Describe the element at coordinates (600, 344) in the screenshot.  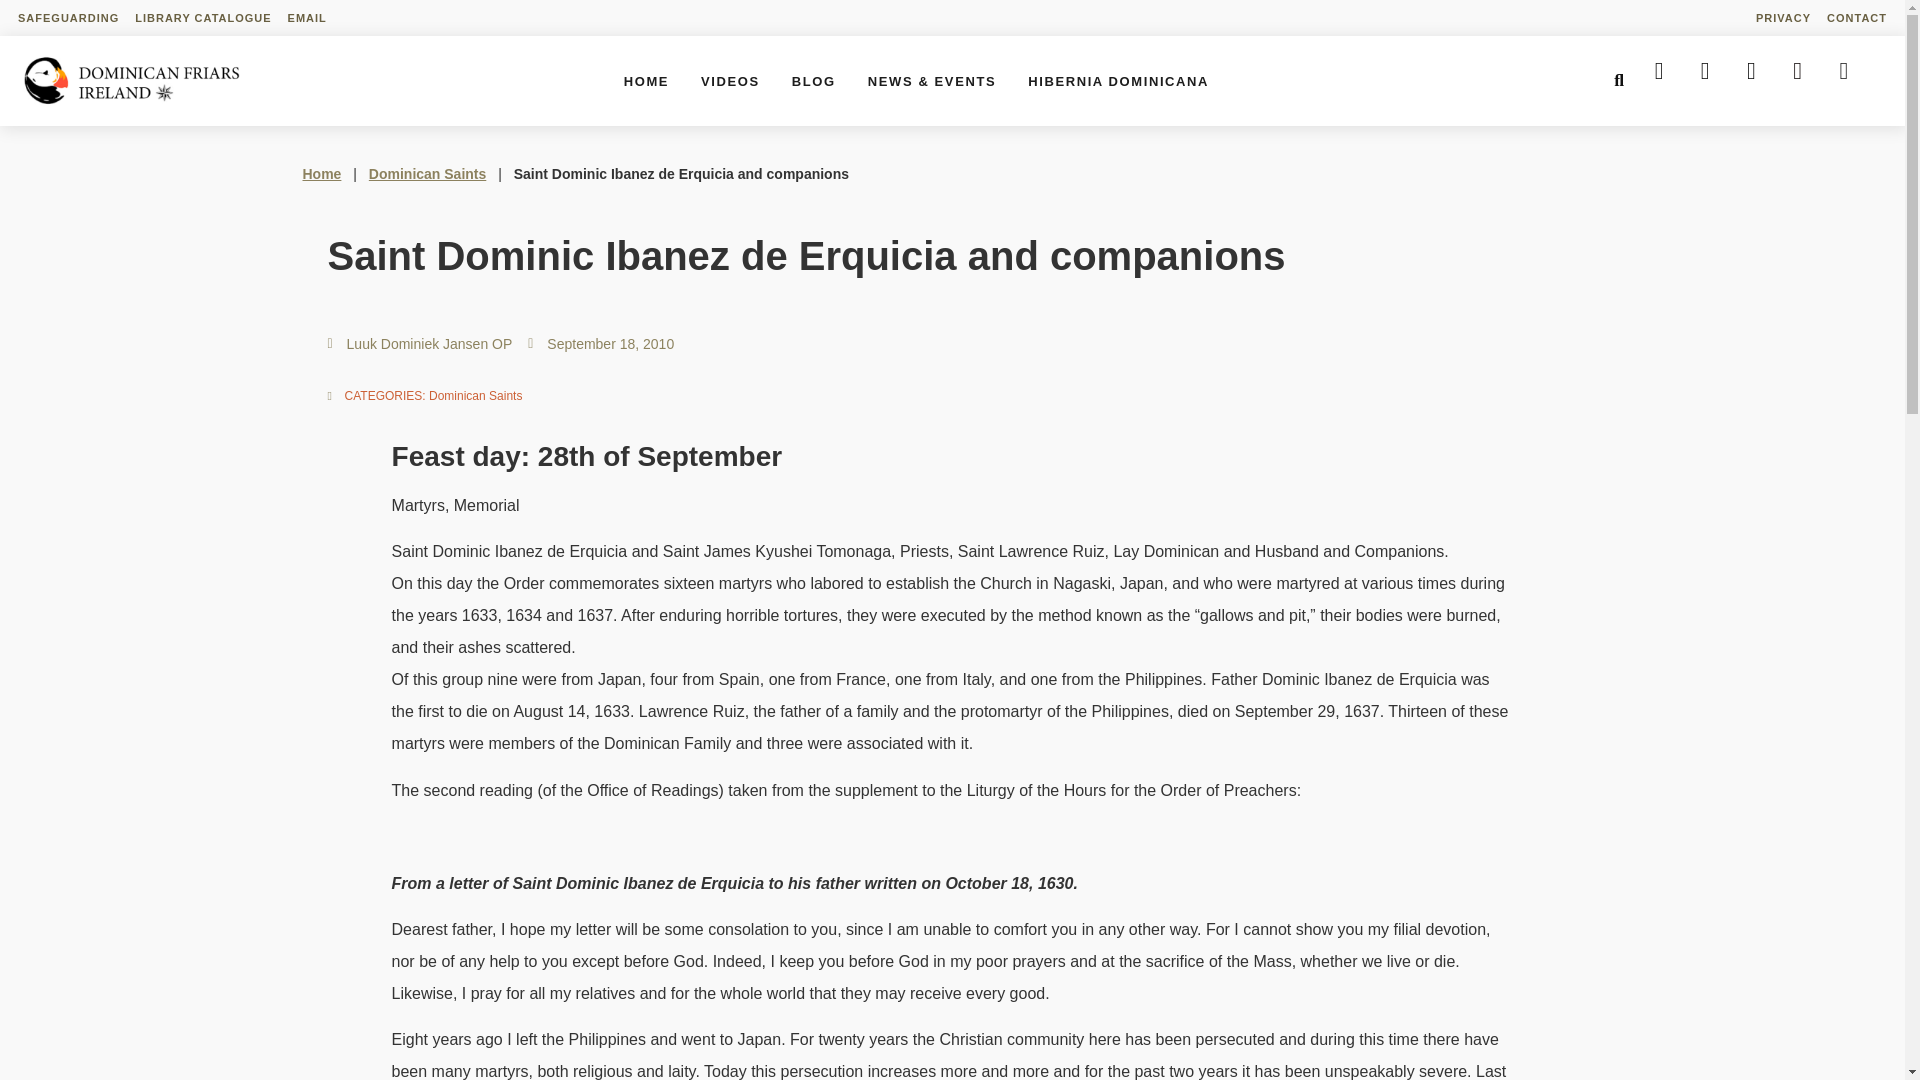
I see `September 18, 2010` at that location.